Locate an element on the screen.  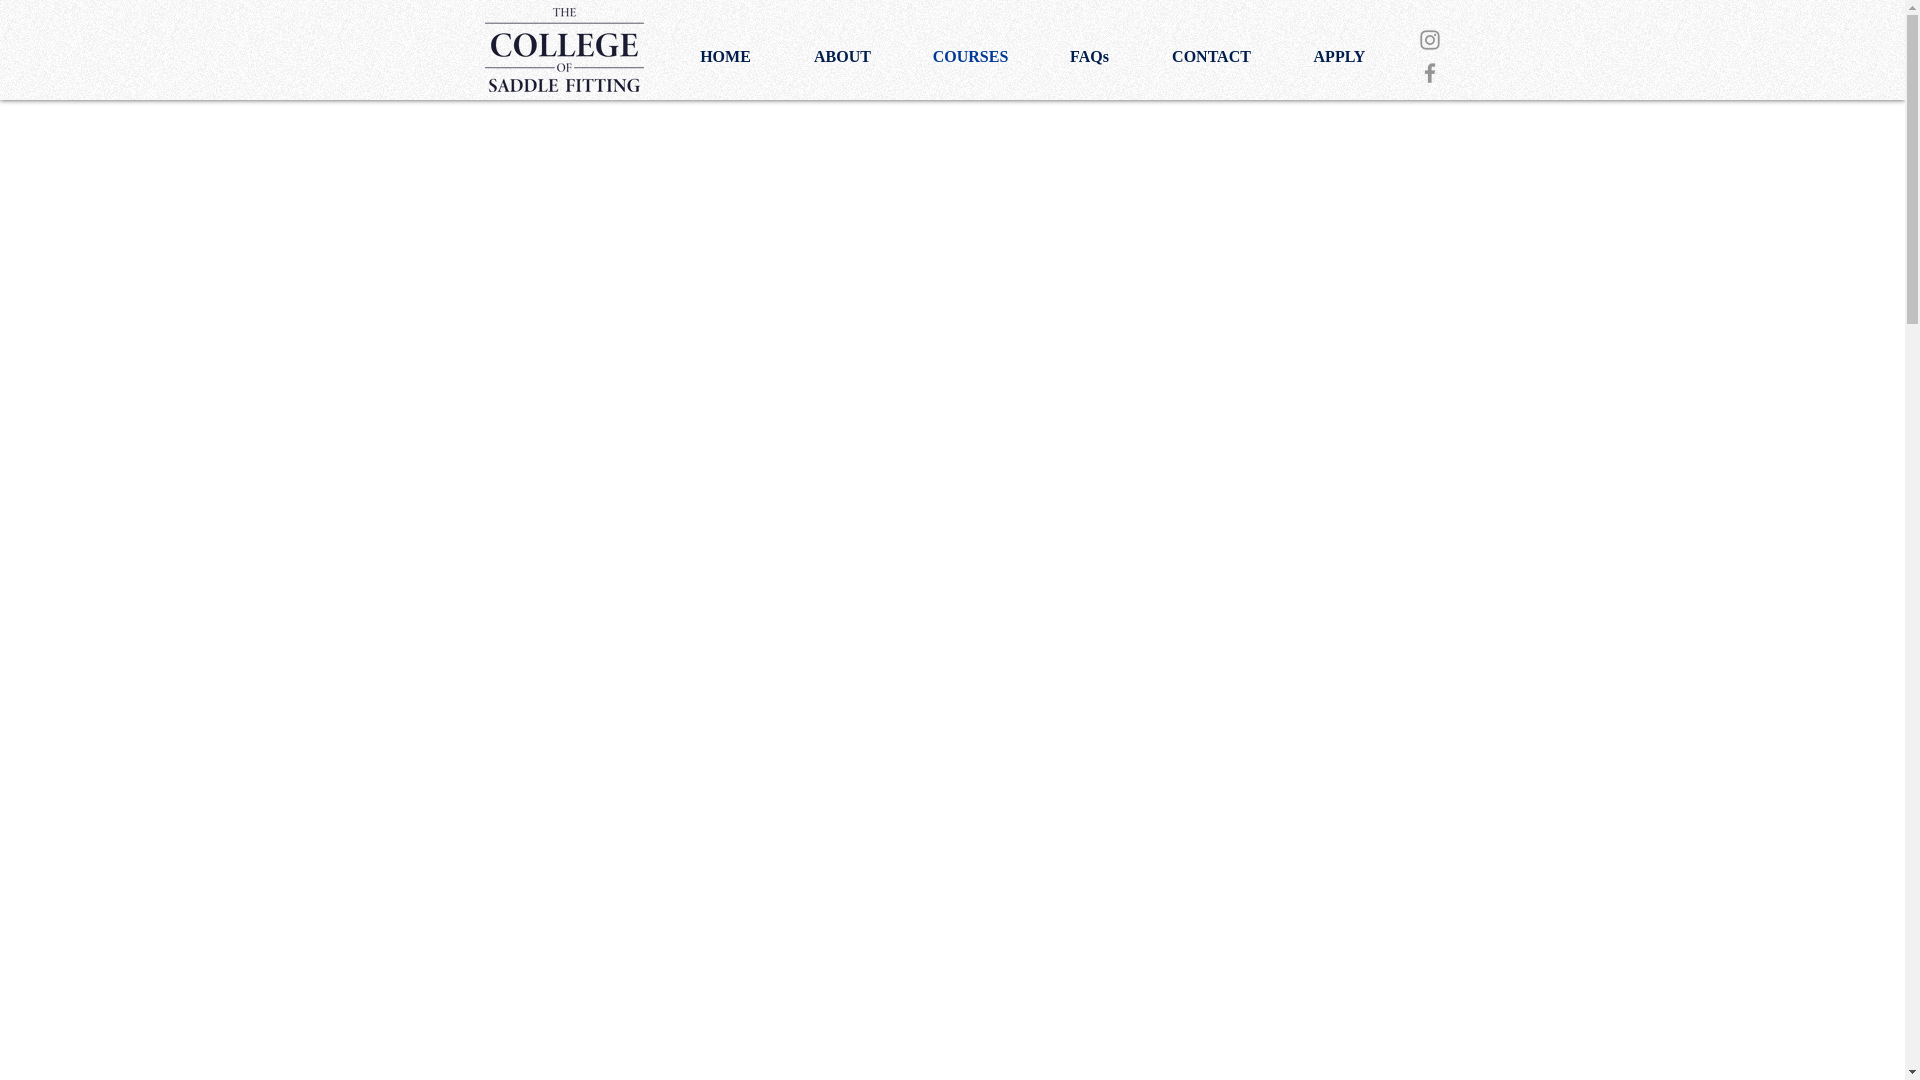
HOME is located at coordinates (724, 57).